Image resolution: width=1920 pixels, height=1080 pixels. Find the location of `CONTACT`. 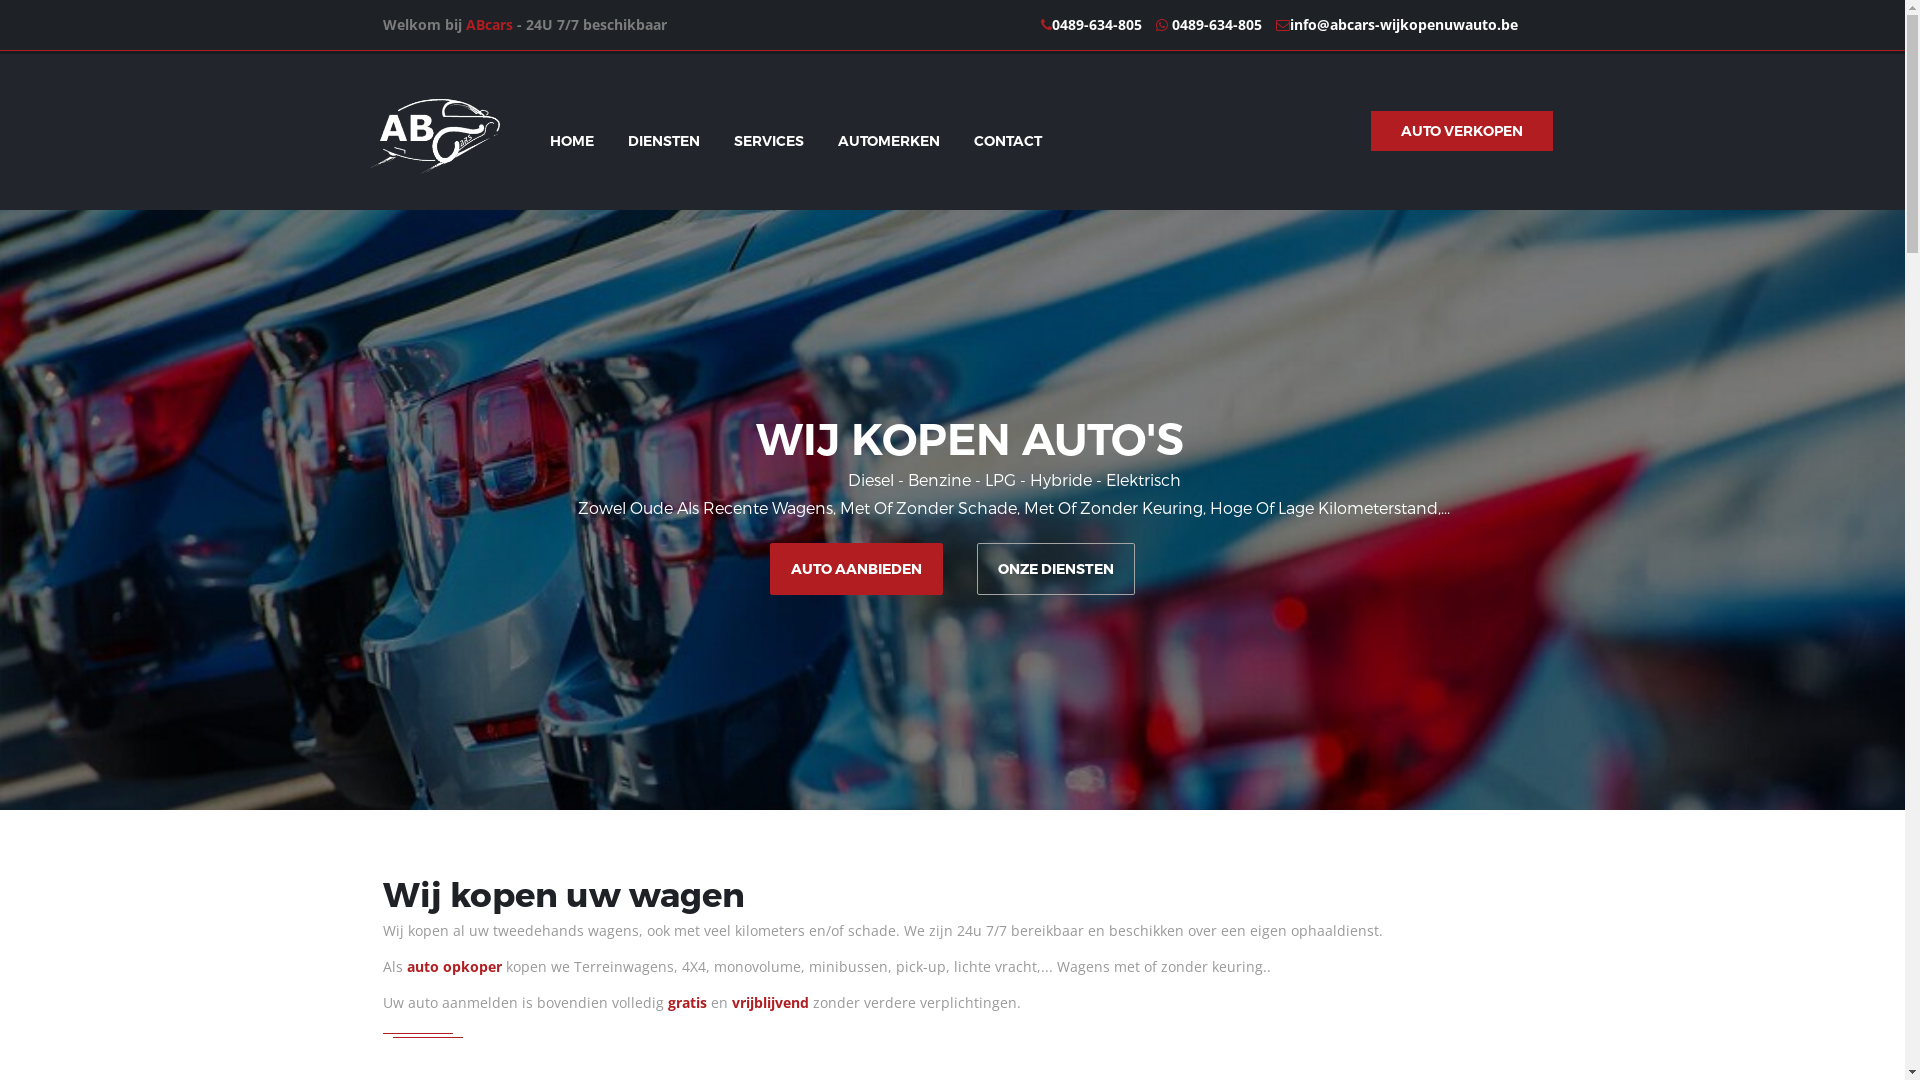

CONTACT is located at coordinates (1007, 141).